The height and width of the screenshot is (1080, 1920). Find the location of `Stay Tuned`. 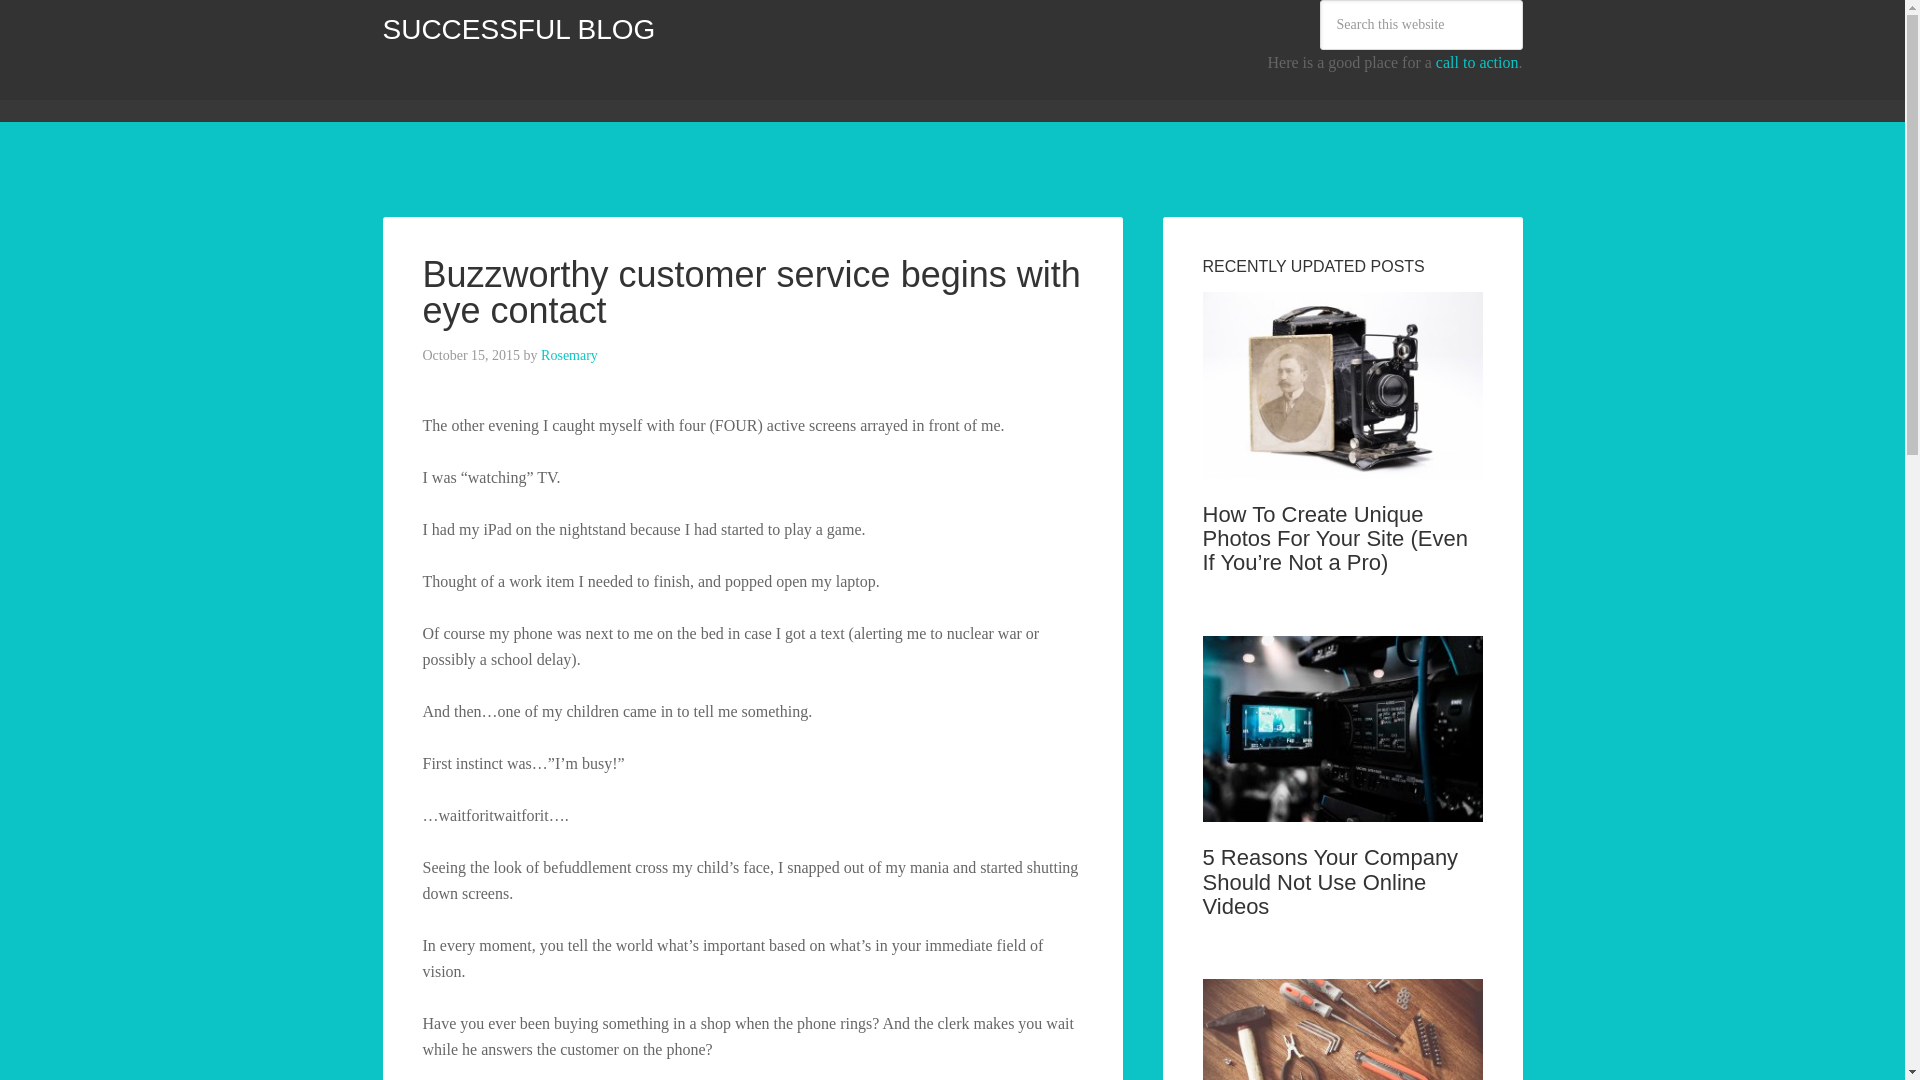

Stay Tuned is located at coordinates (932, 91).